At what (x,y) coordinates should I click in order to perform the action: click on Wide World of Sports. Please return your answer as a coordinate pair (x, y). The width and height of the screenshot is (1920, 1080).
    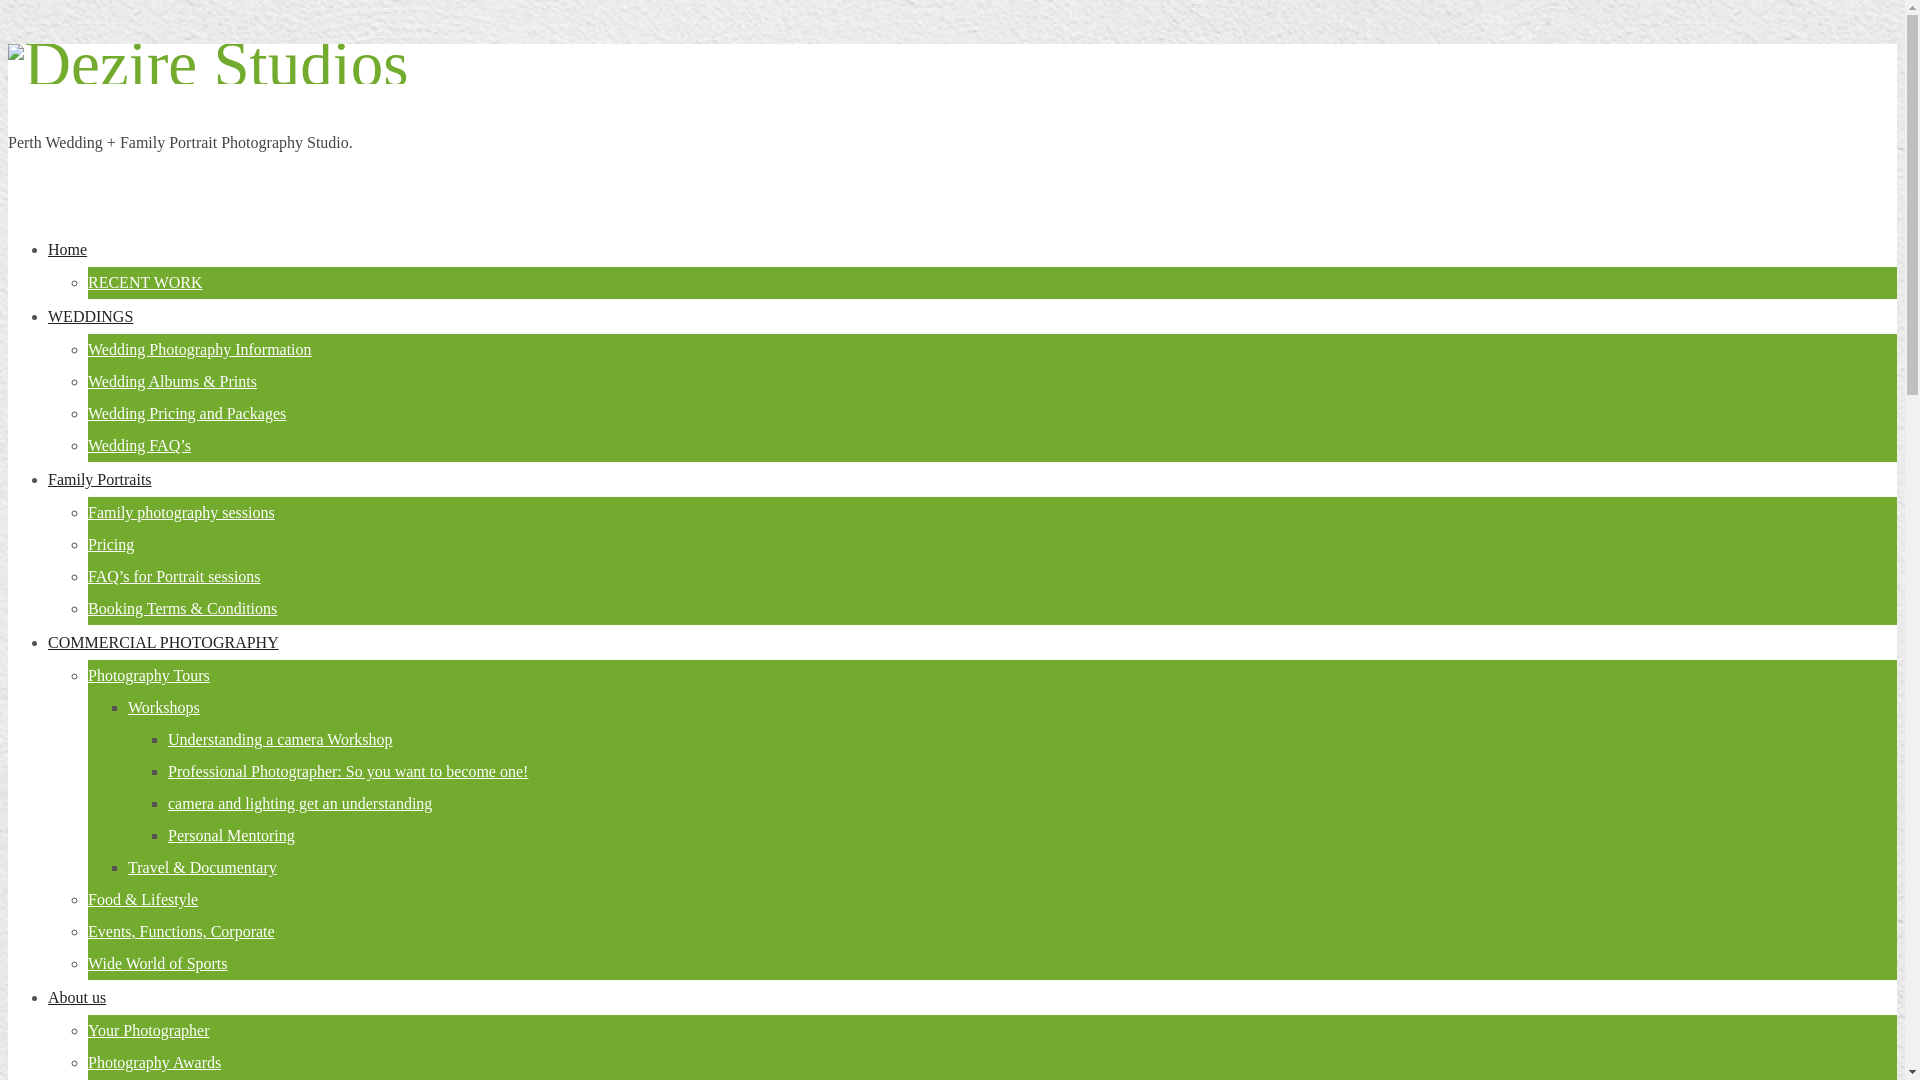
    Looking at the image, I should click on (158, 964).